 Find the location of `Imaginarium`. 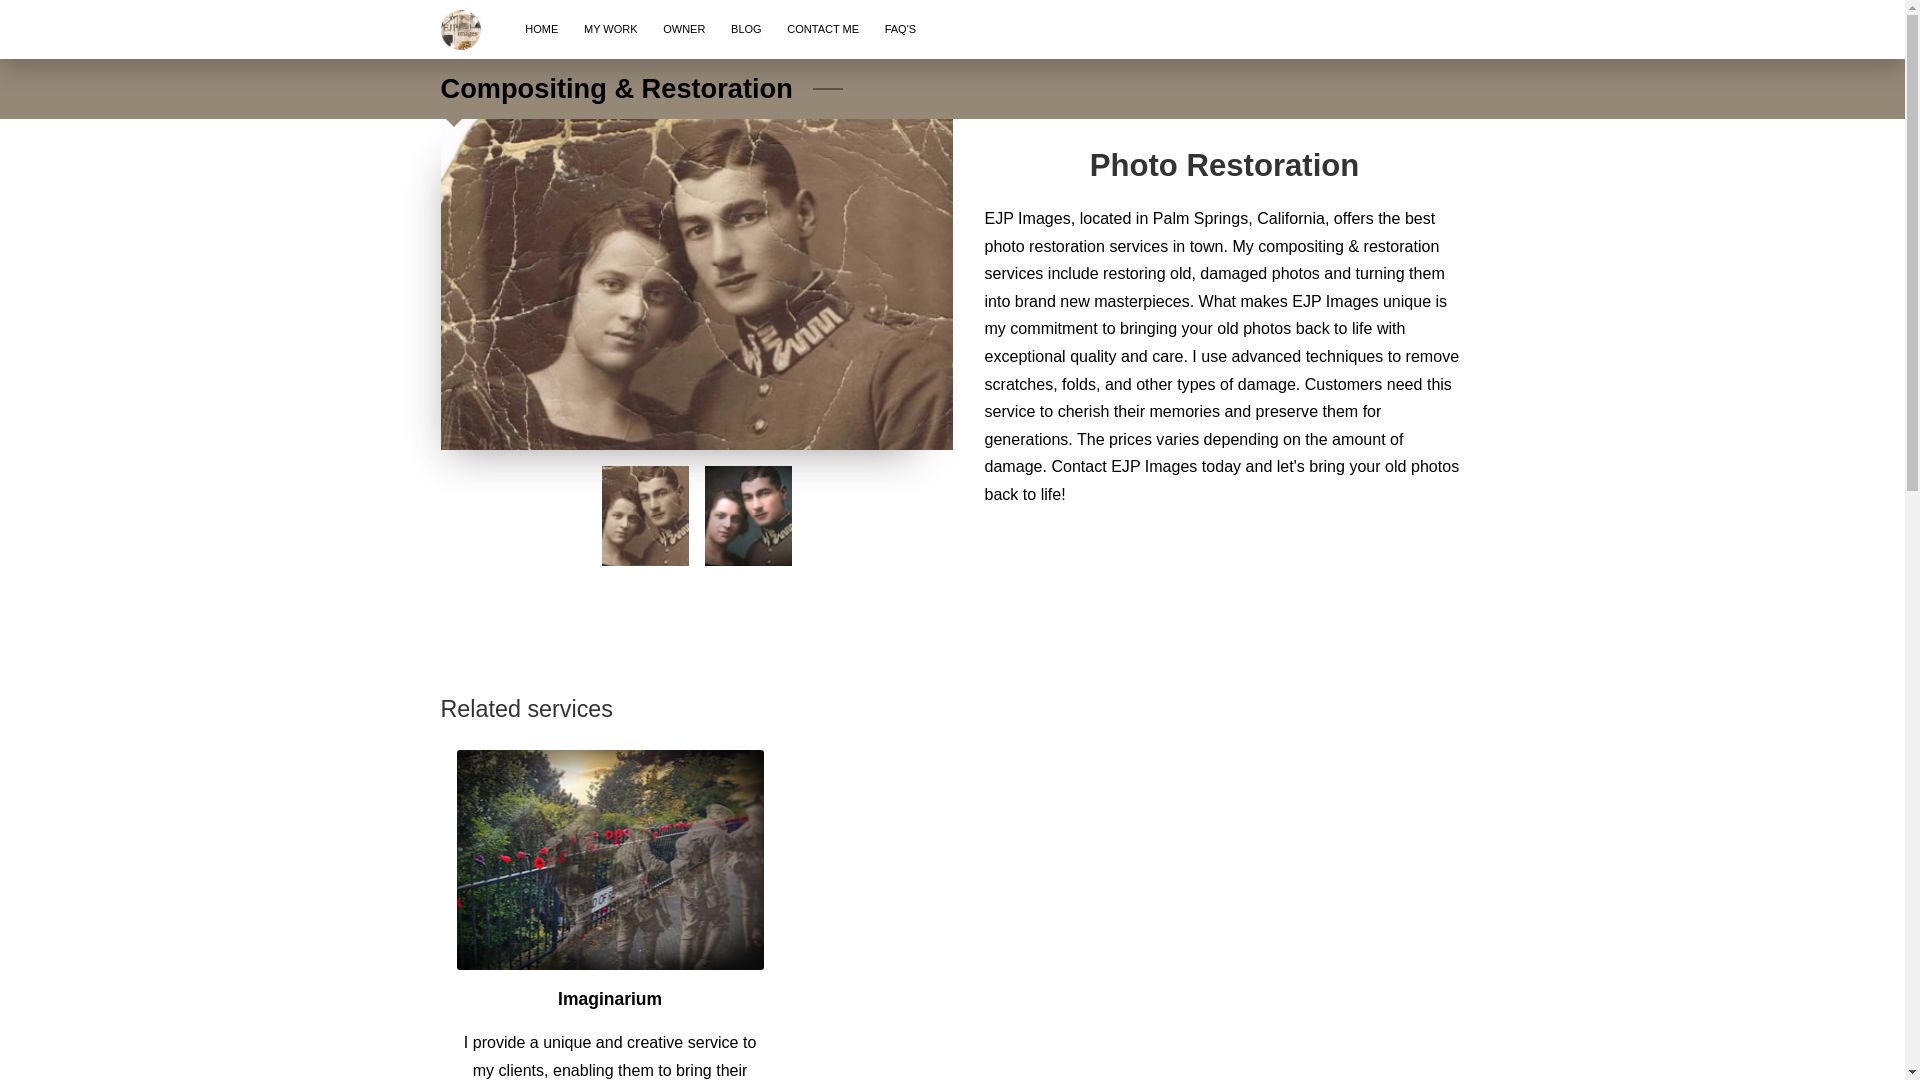

Imaginarium is located at coordinates (610, 998).